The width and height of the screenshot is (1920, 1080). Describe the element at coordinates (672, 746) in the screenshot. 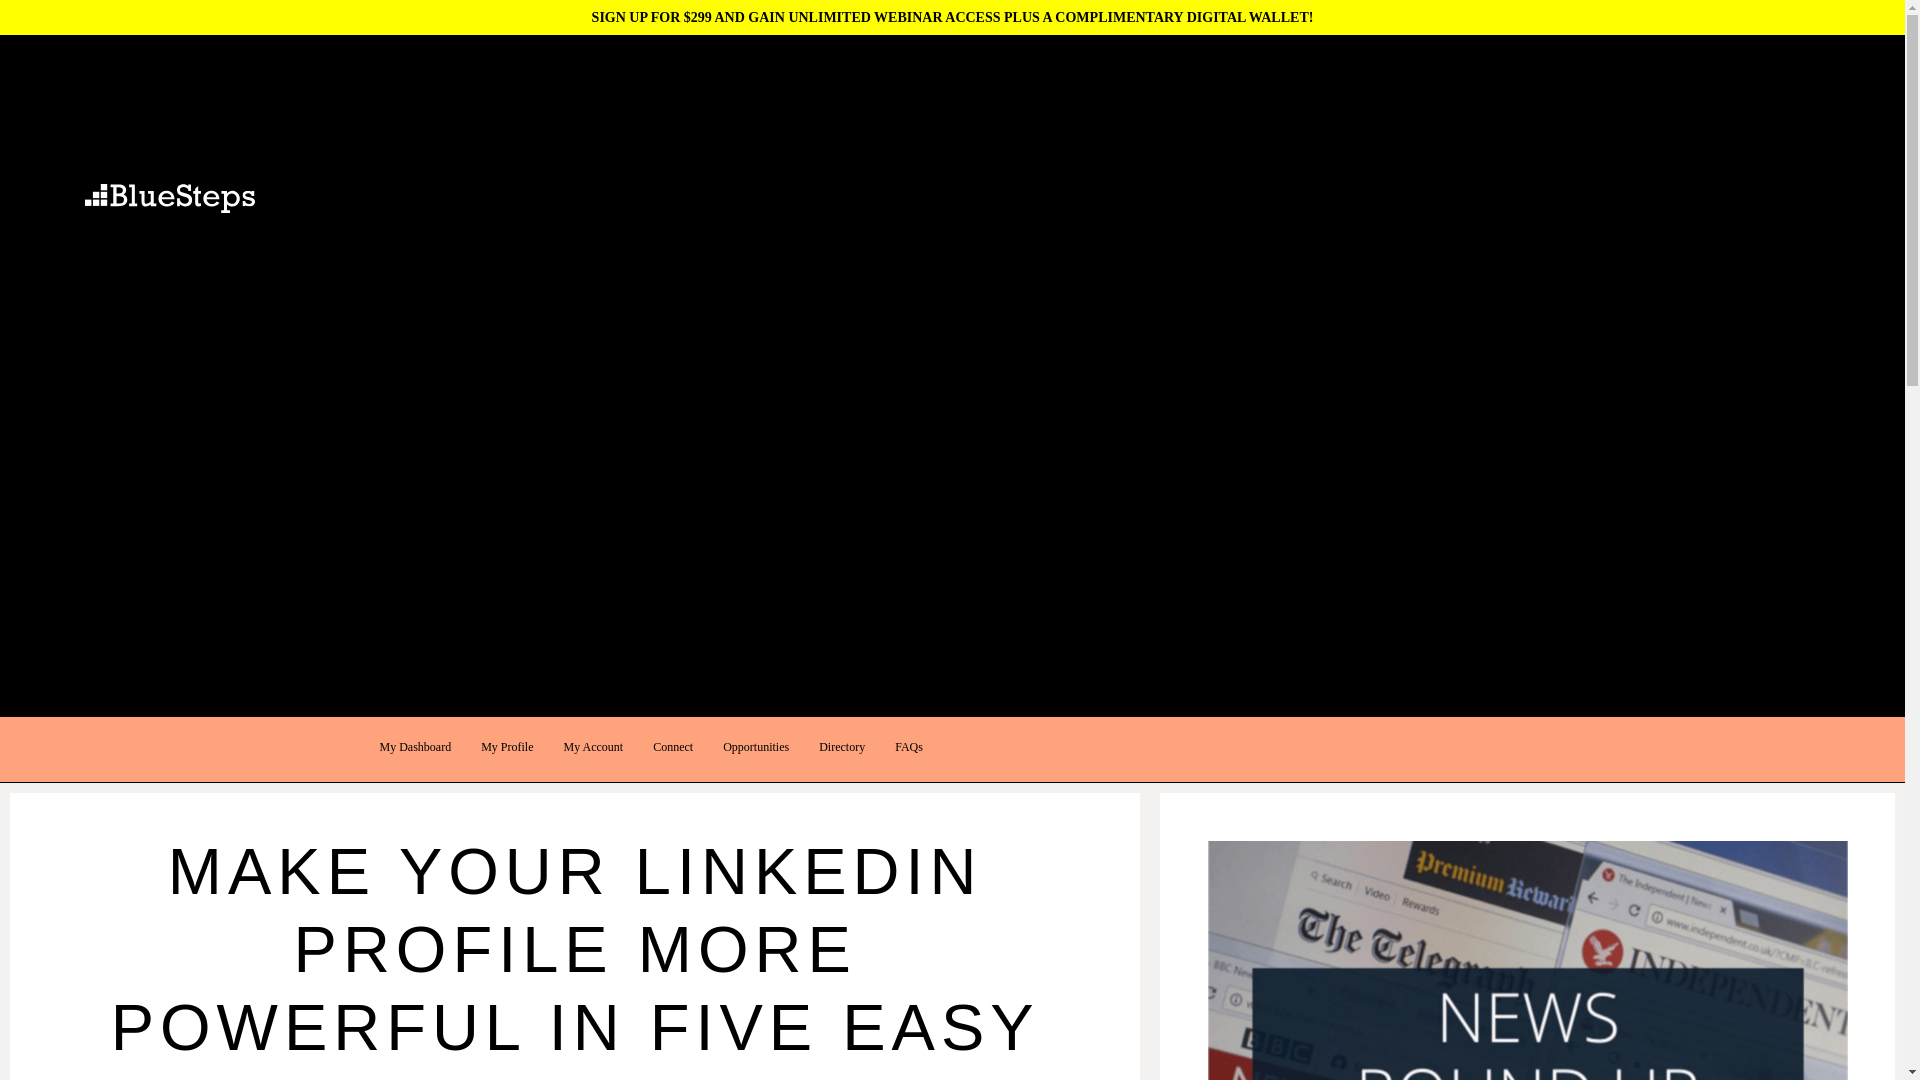

I see `Connect` at that location.